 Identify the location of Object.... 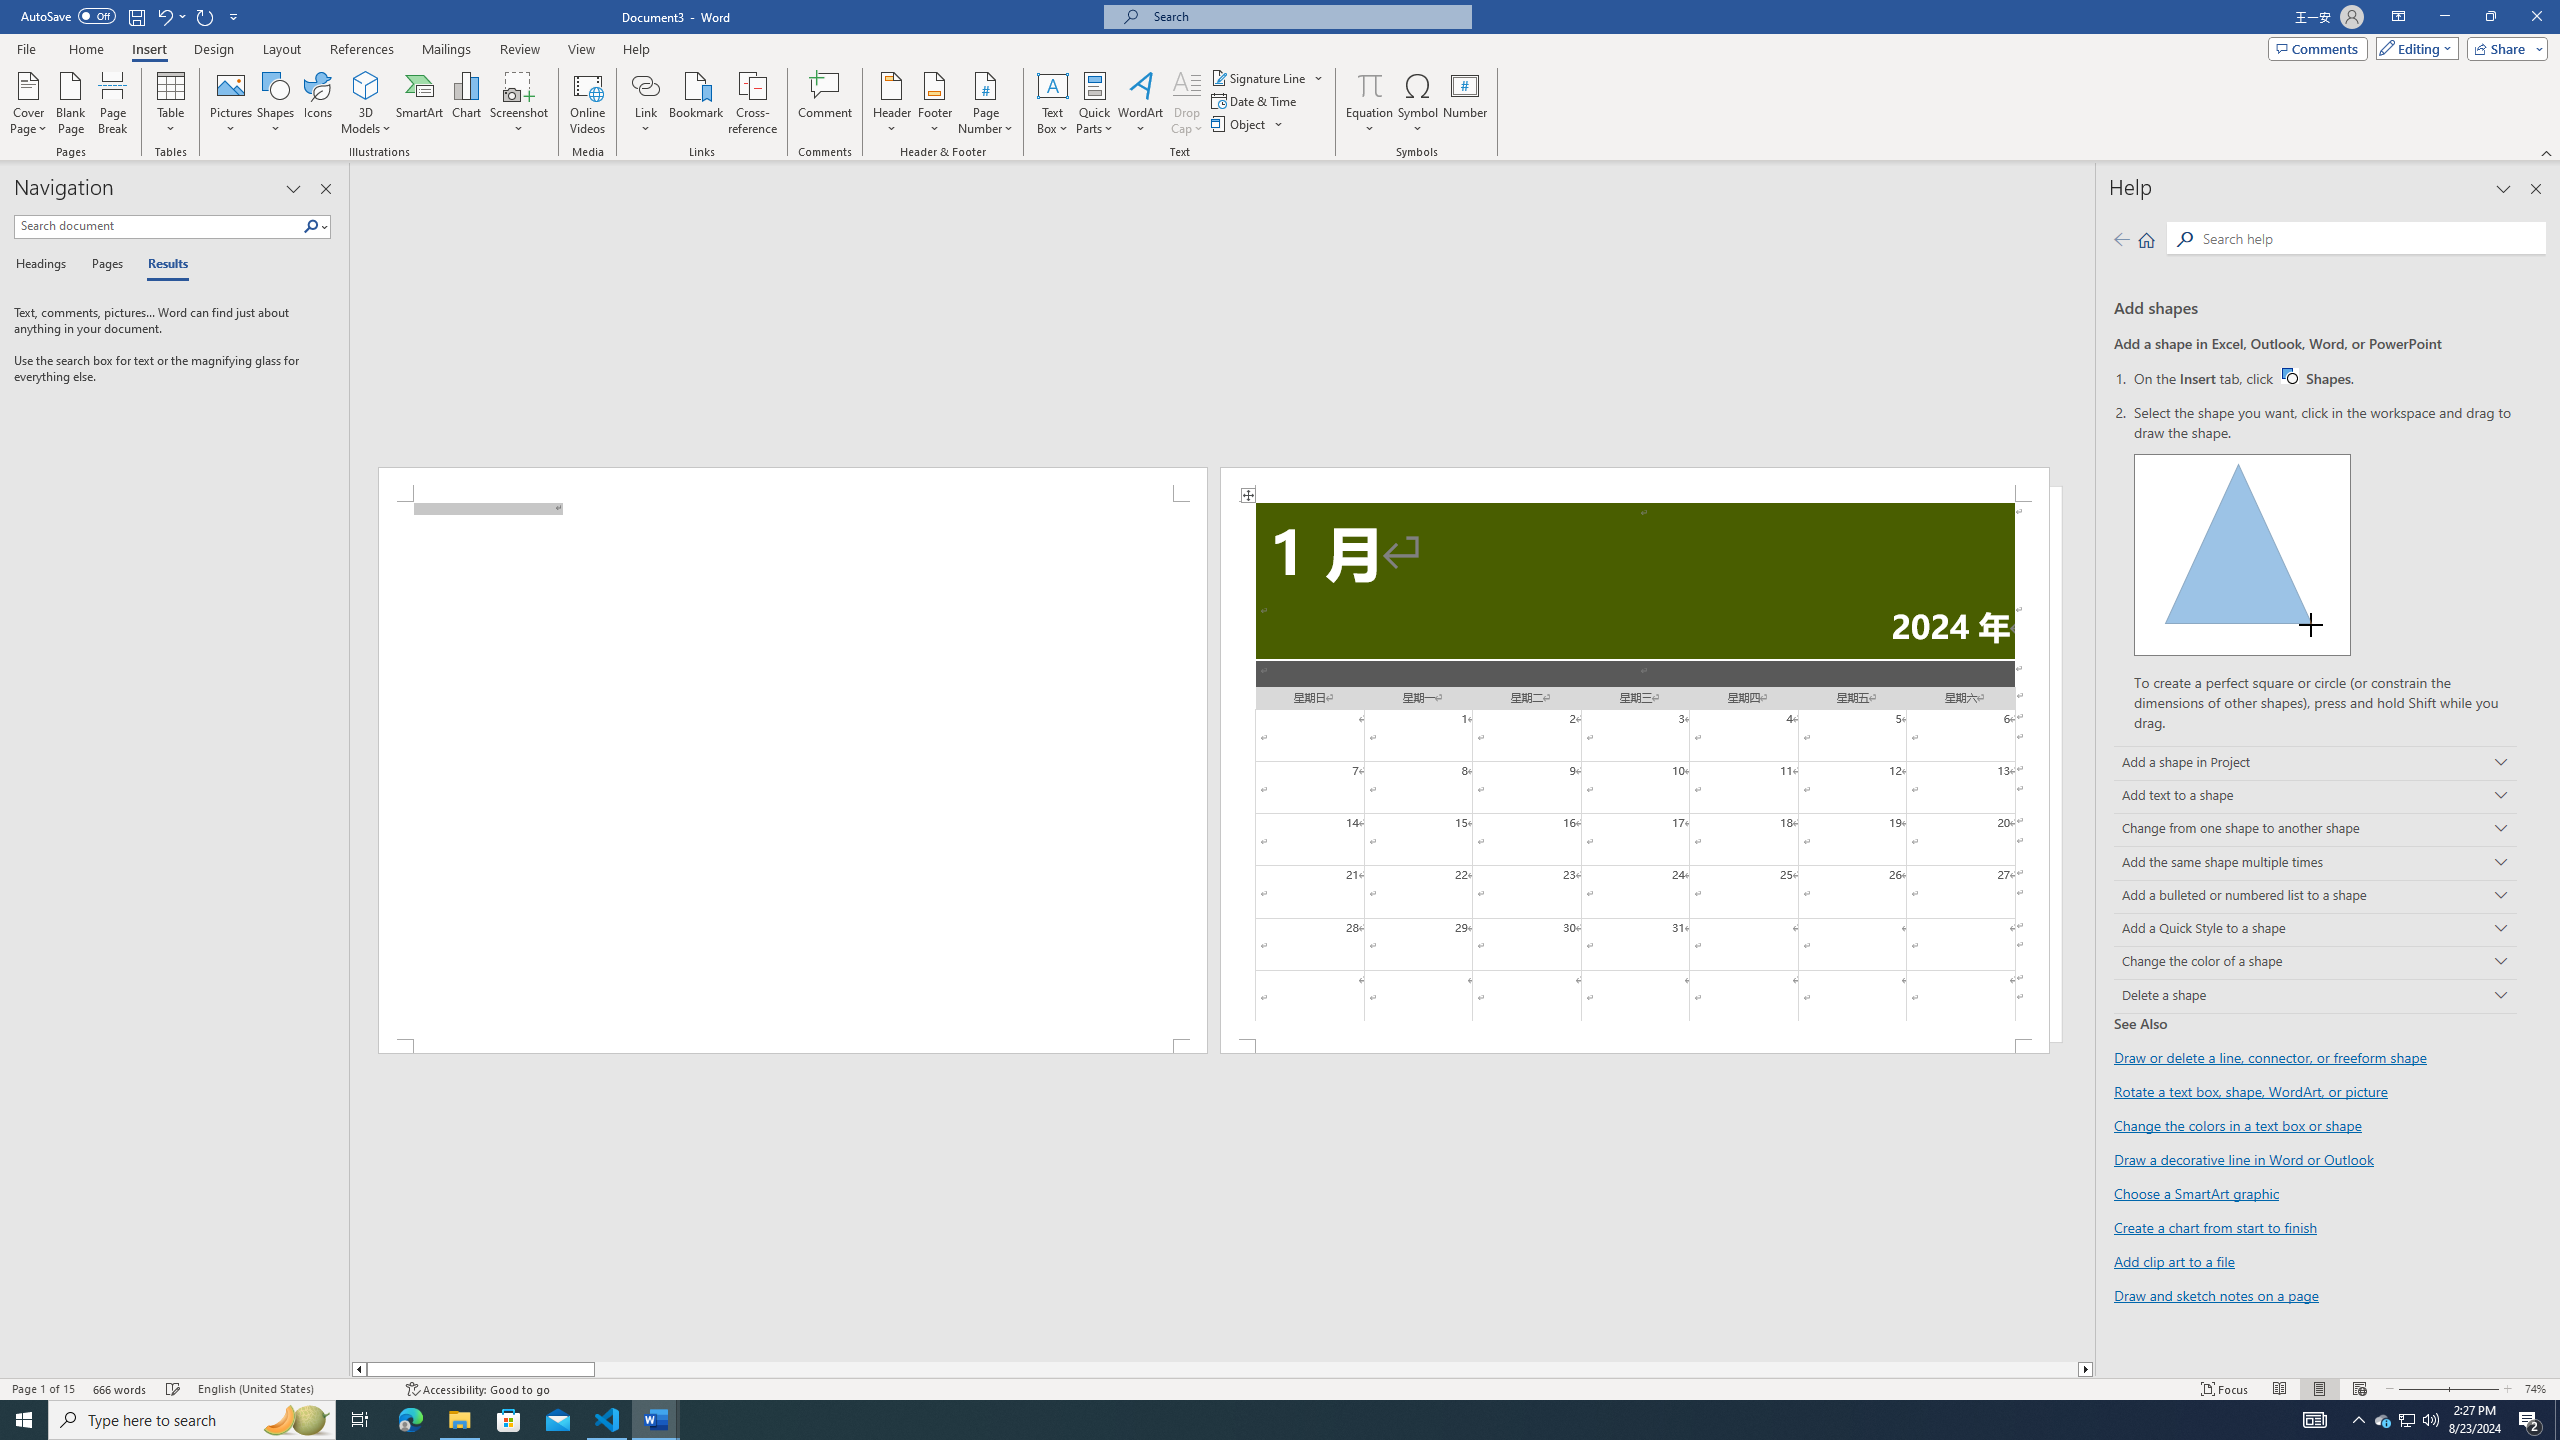
(1240, 124).